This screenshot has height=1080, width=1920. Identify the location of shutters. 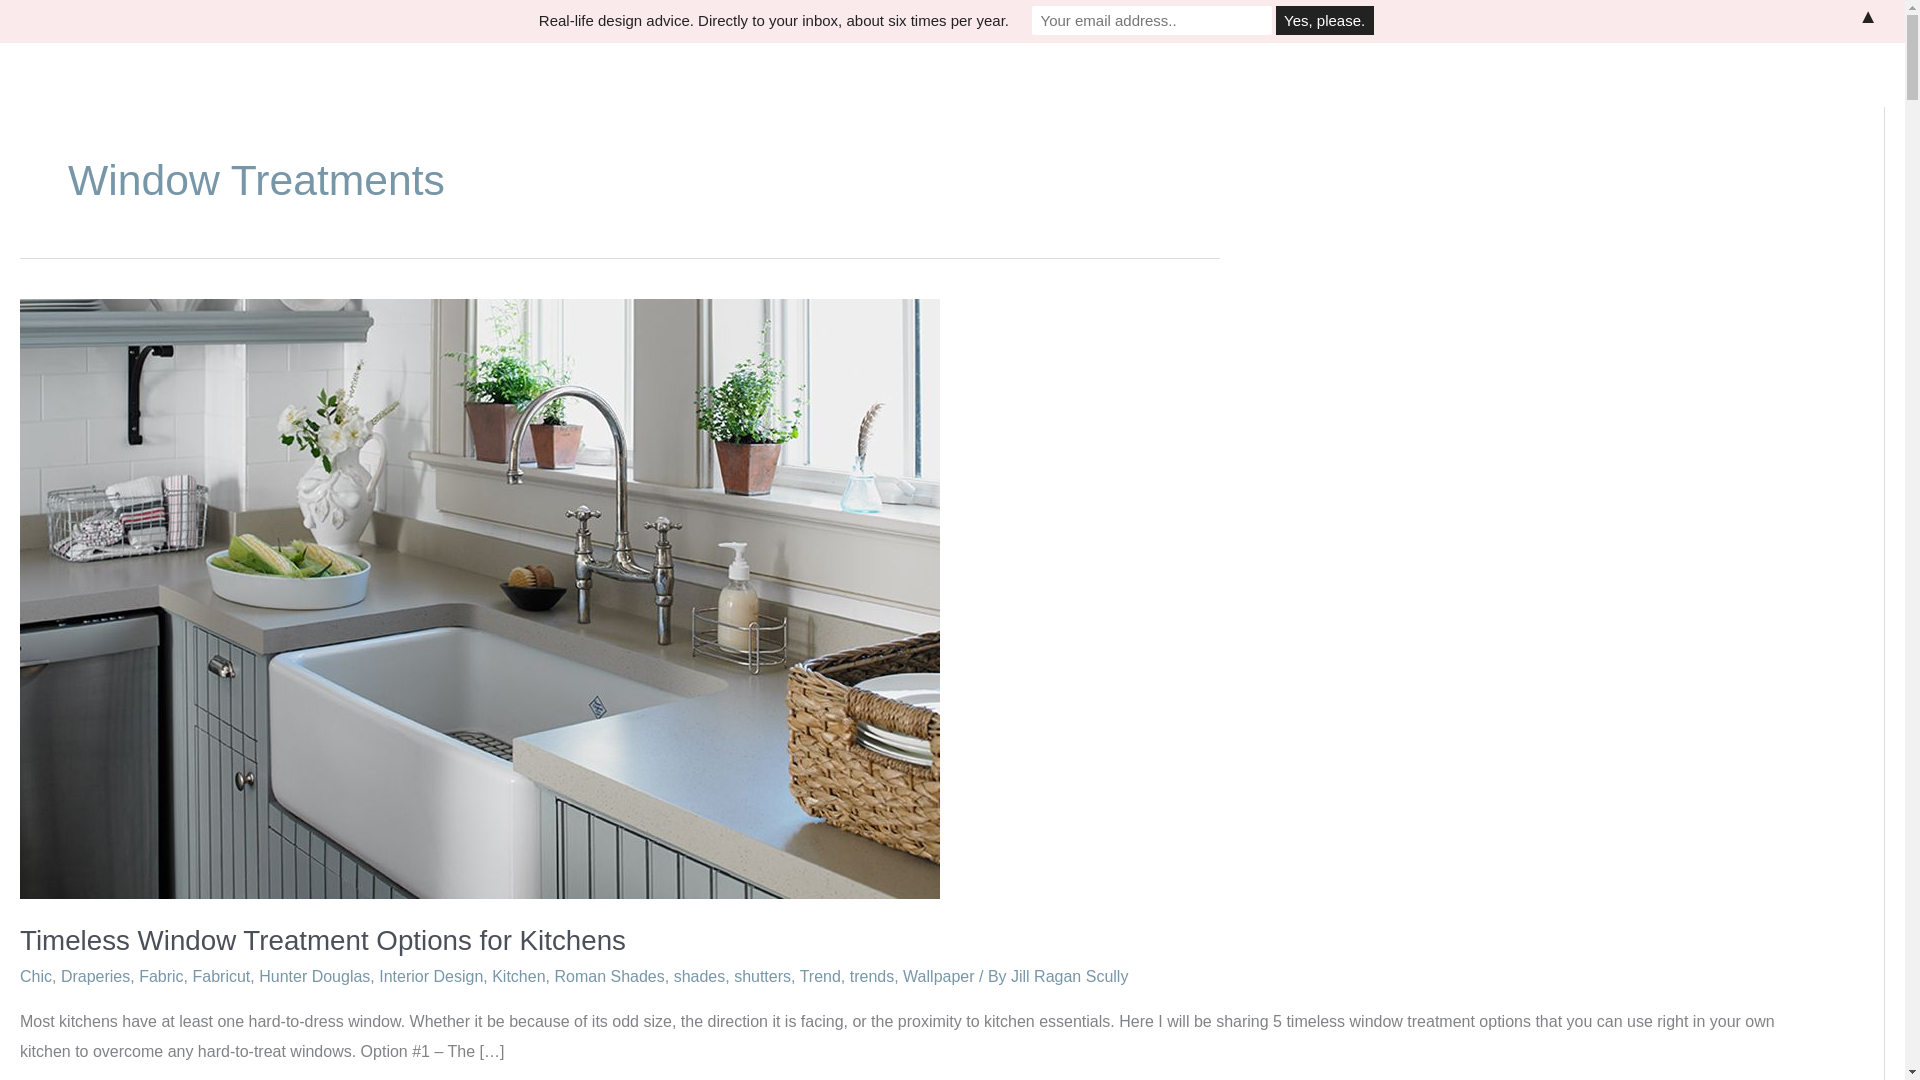
(762, 976).